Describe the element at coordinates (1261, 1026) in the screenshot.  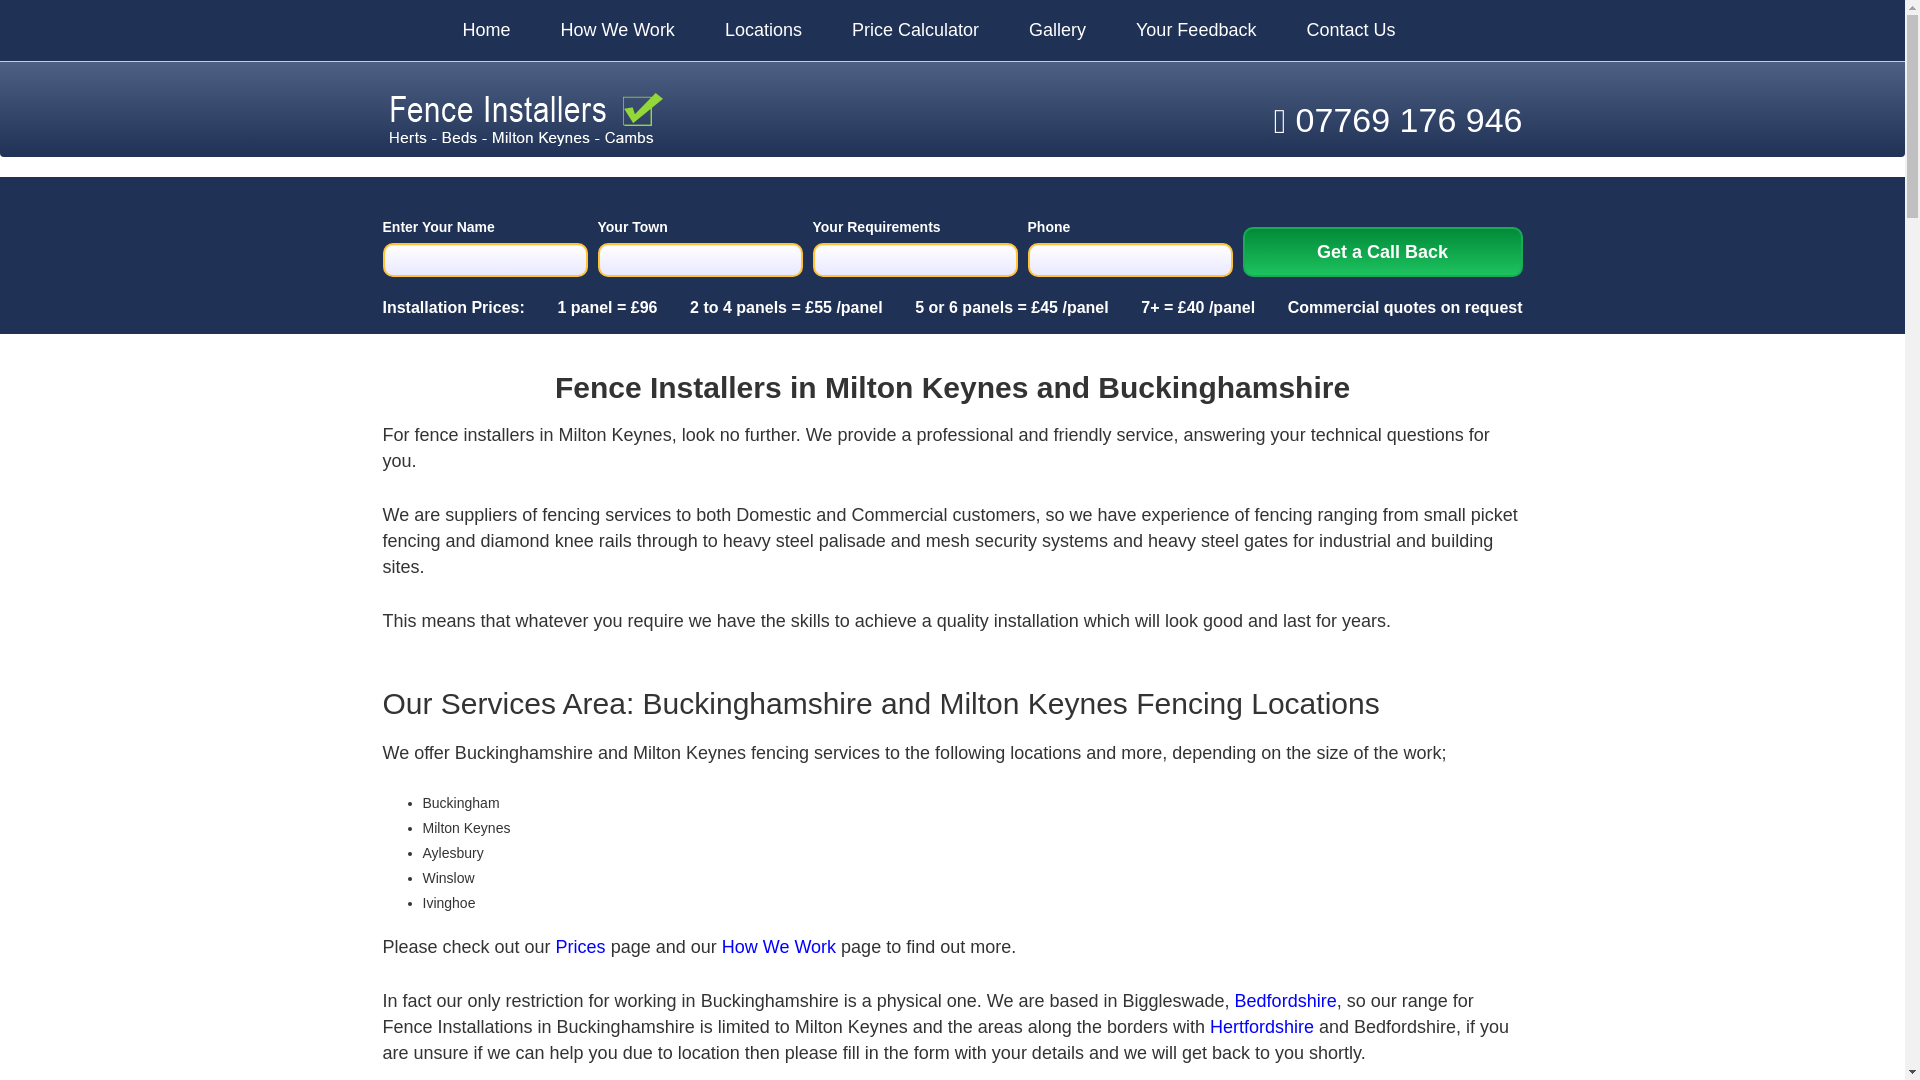
I see `Hertfordshire` at that location.